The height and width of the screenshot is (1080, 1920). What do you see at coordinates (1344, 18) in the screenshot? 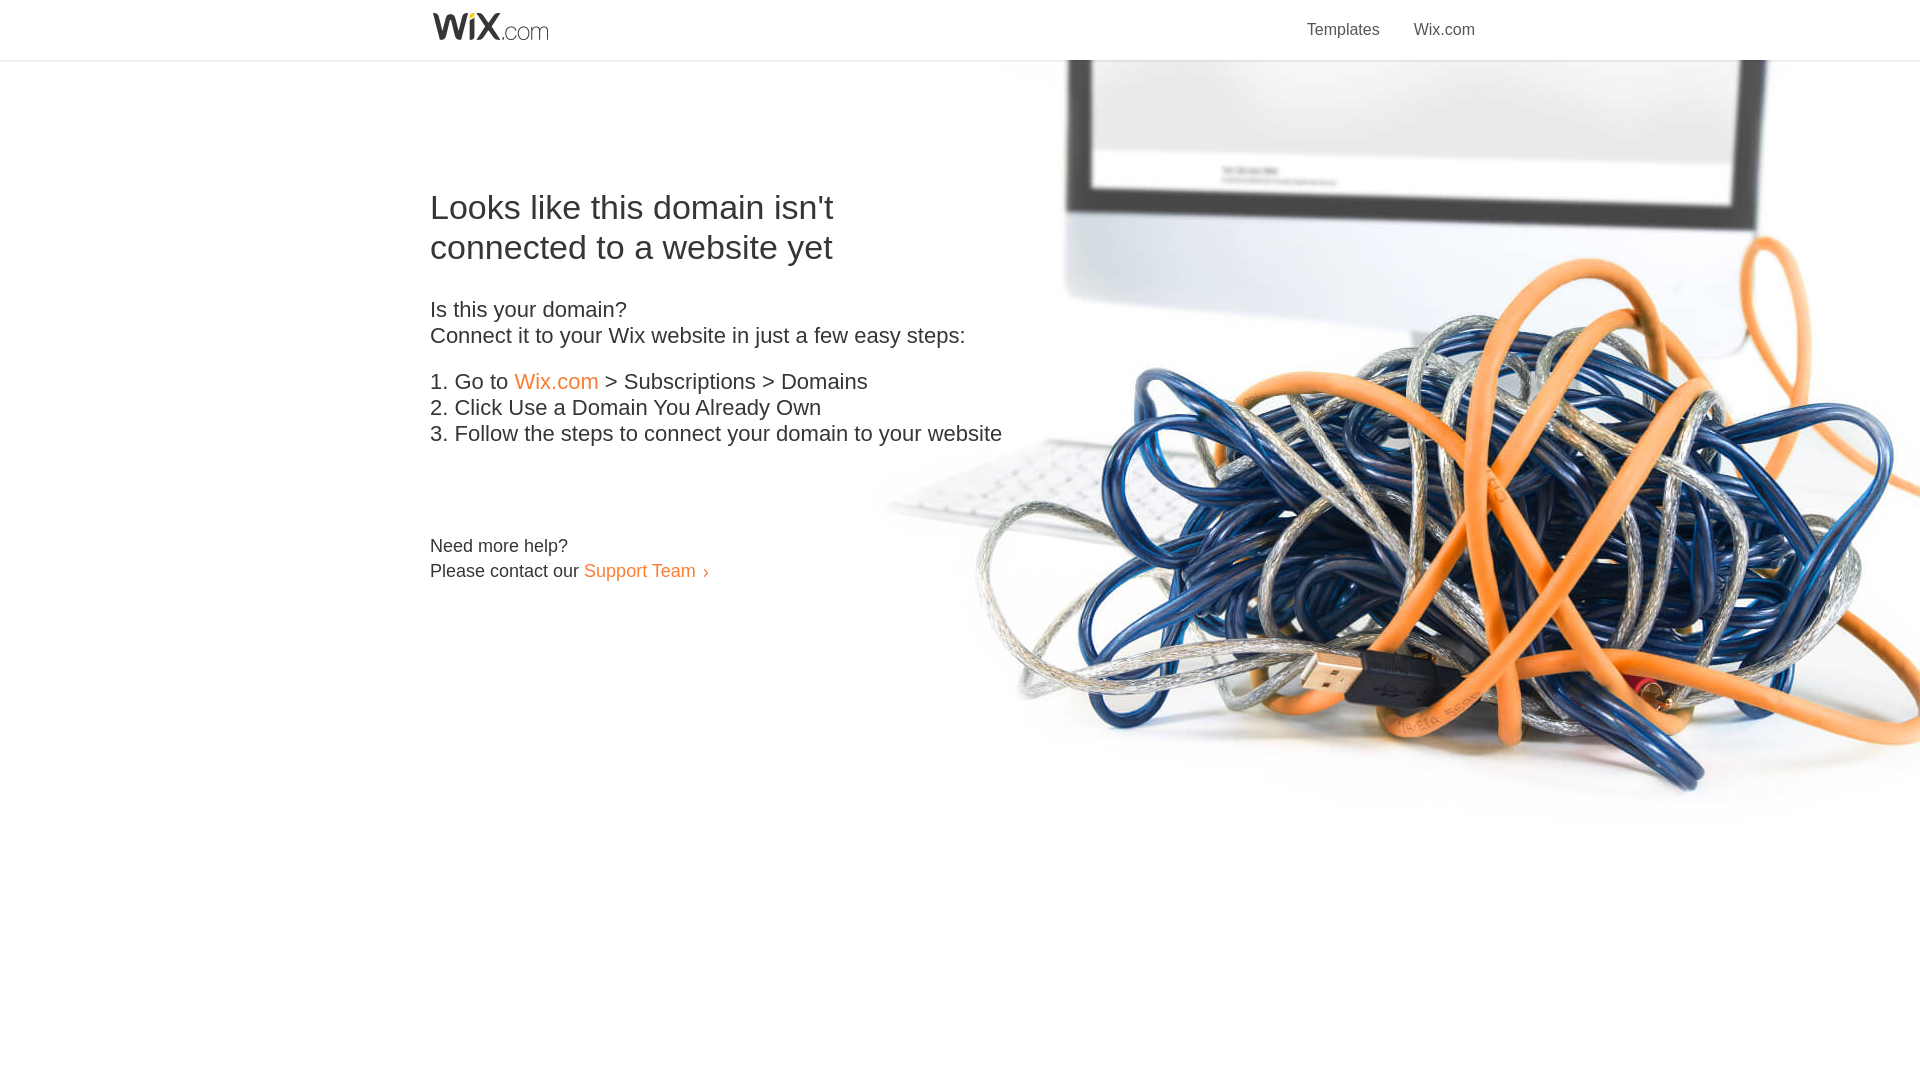
I see `Templates` at bounding box center [1344, 18].